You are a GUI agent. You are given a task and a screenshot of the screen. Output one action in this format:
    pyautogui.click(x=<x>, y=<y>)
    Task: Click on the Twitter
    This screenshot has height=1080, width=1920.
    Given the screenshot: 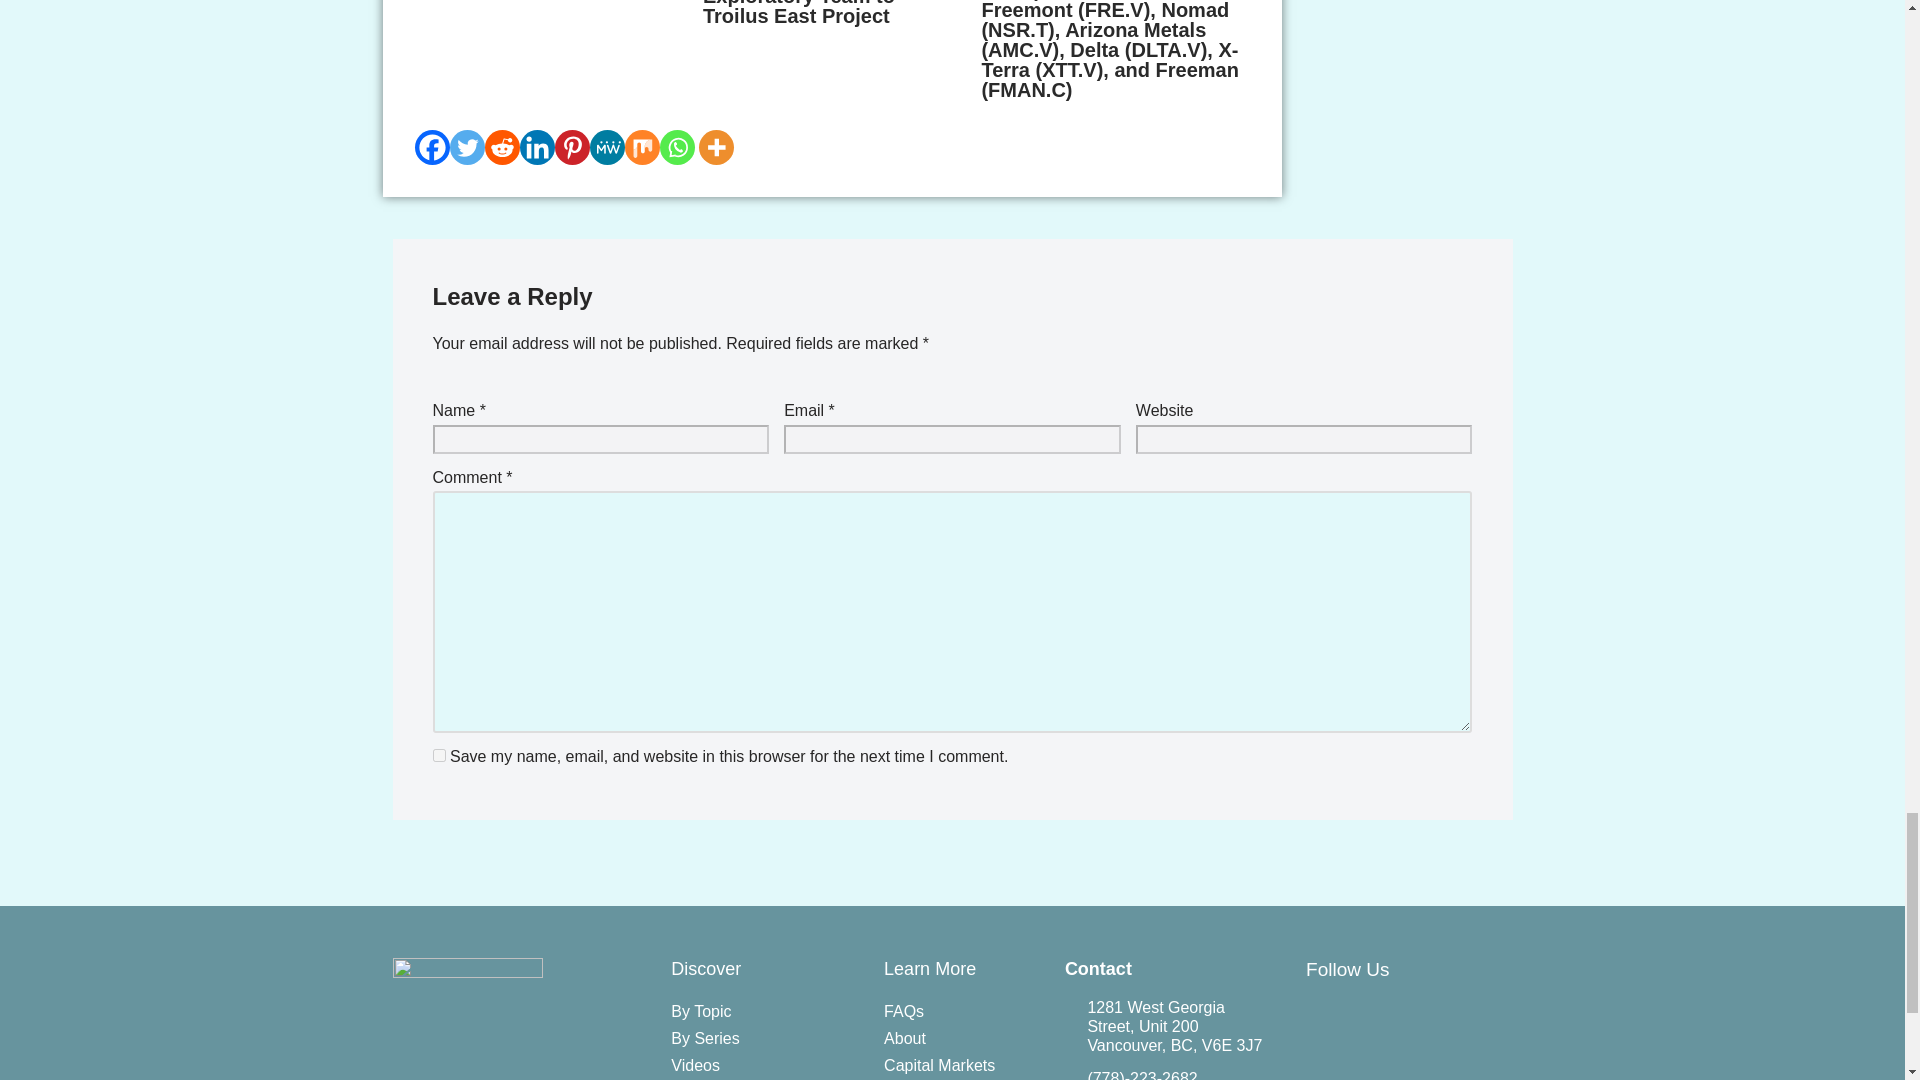 What is the action you would take?
    pyautogui.click(x=467, y=147)
    